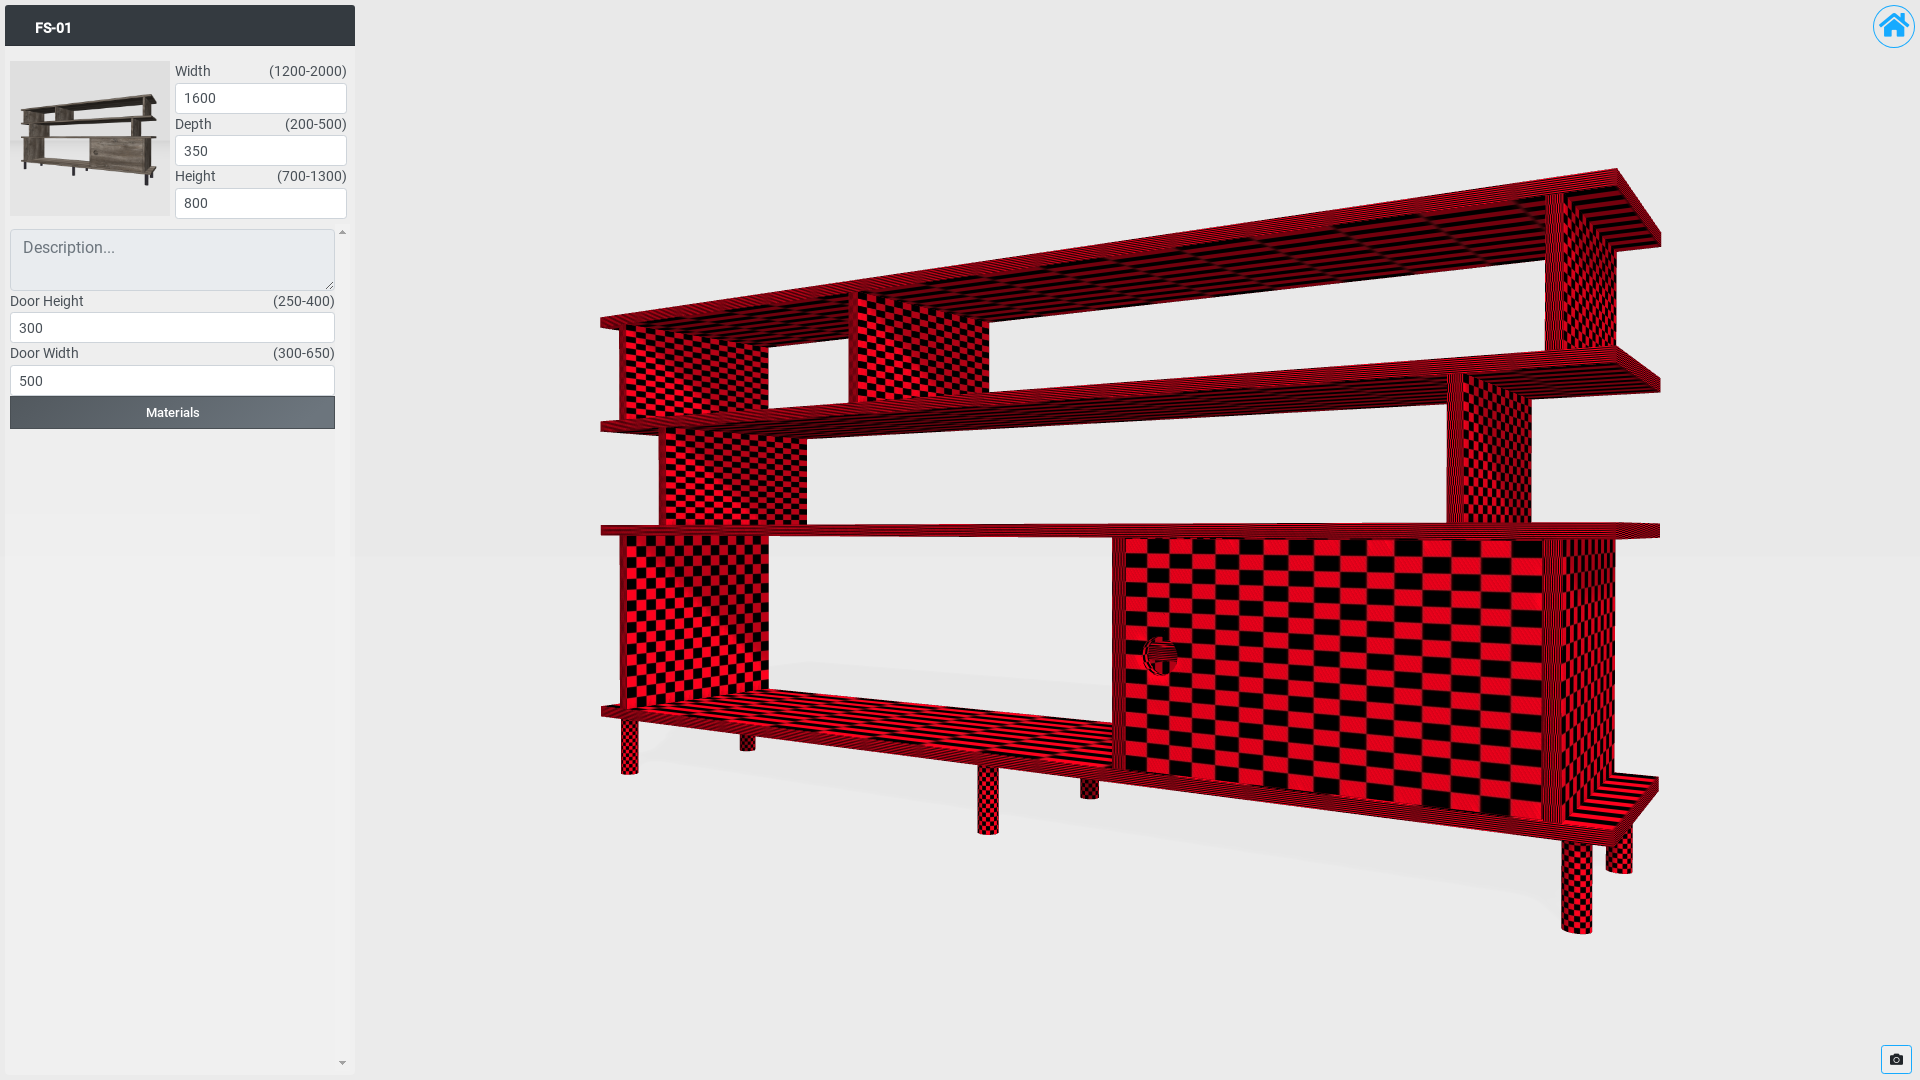  Describe the element at coordinates (172, 412) in the screenshot. I see `Materials` at that location.